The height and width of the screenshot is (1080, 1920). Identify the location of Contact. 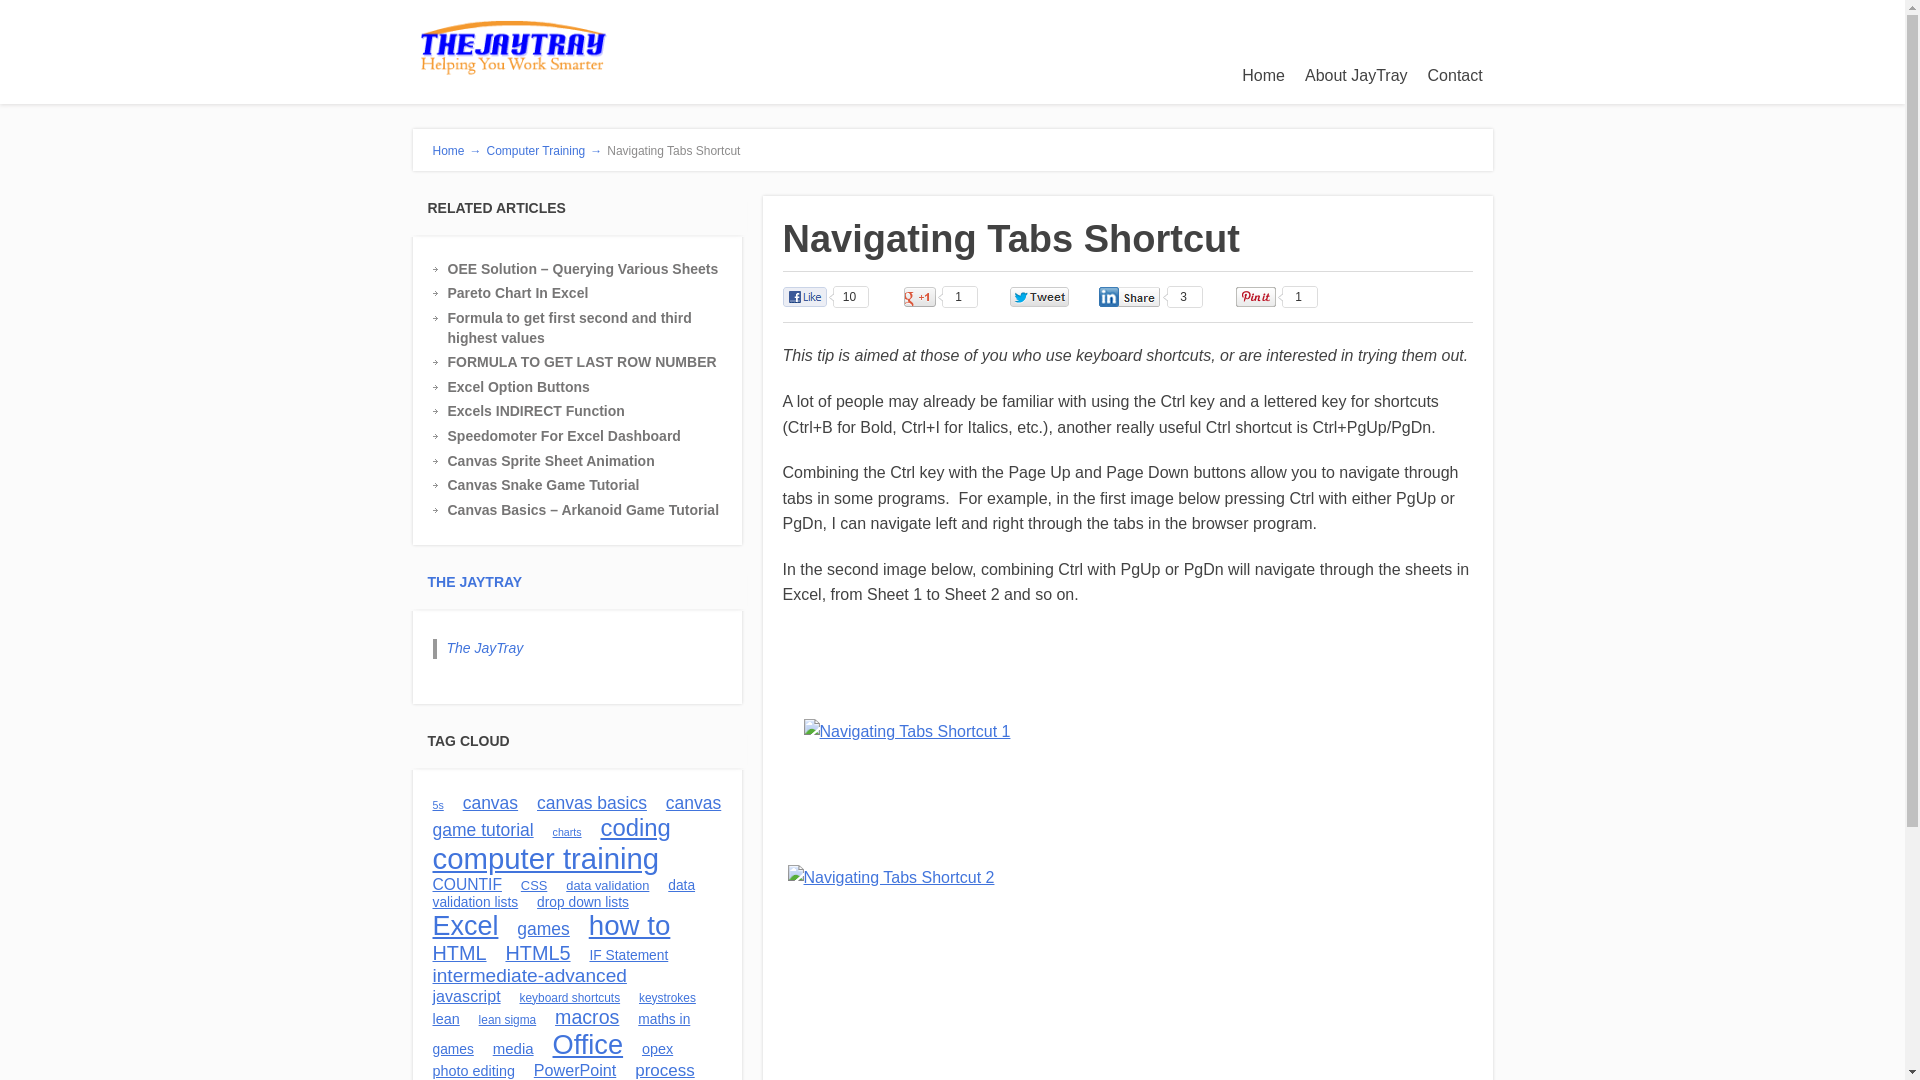
(1456, 76).